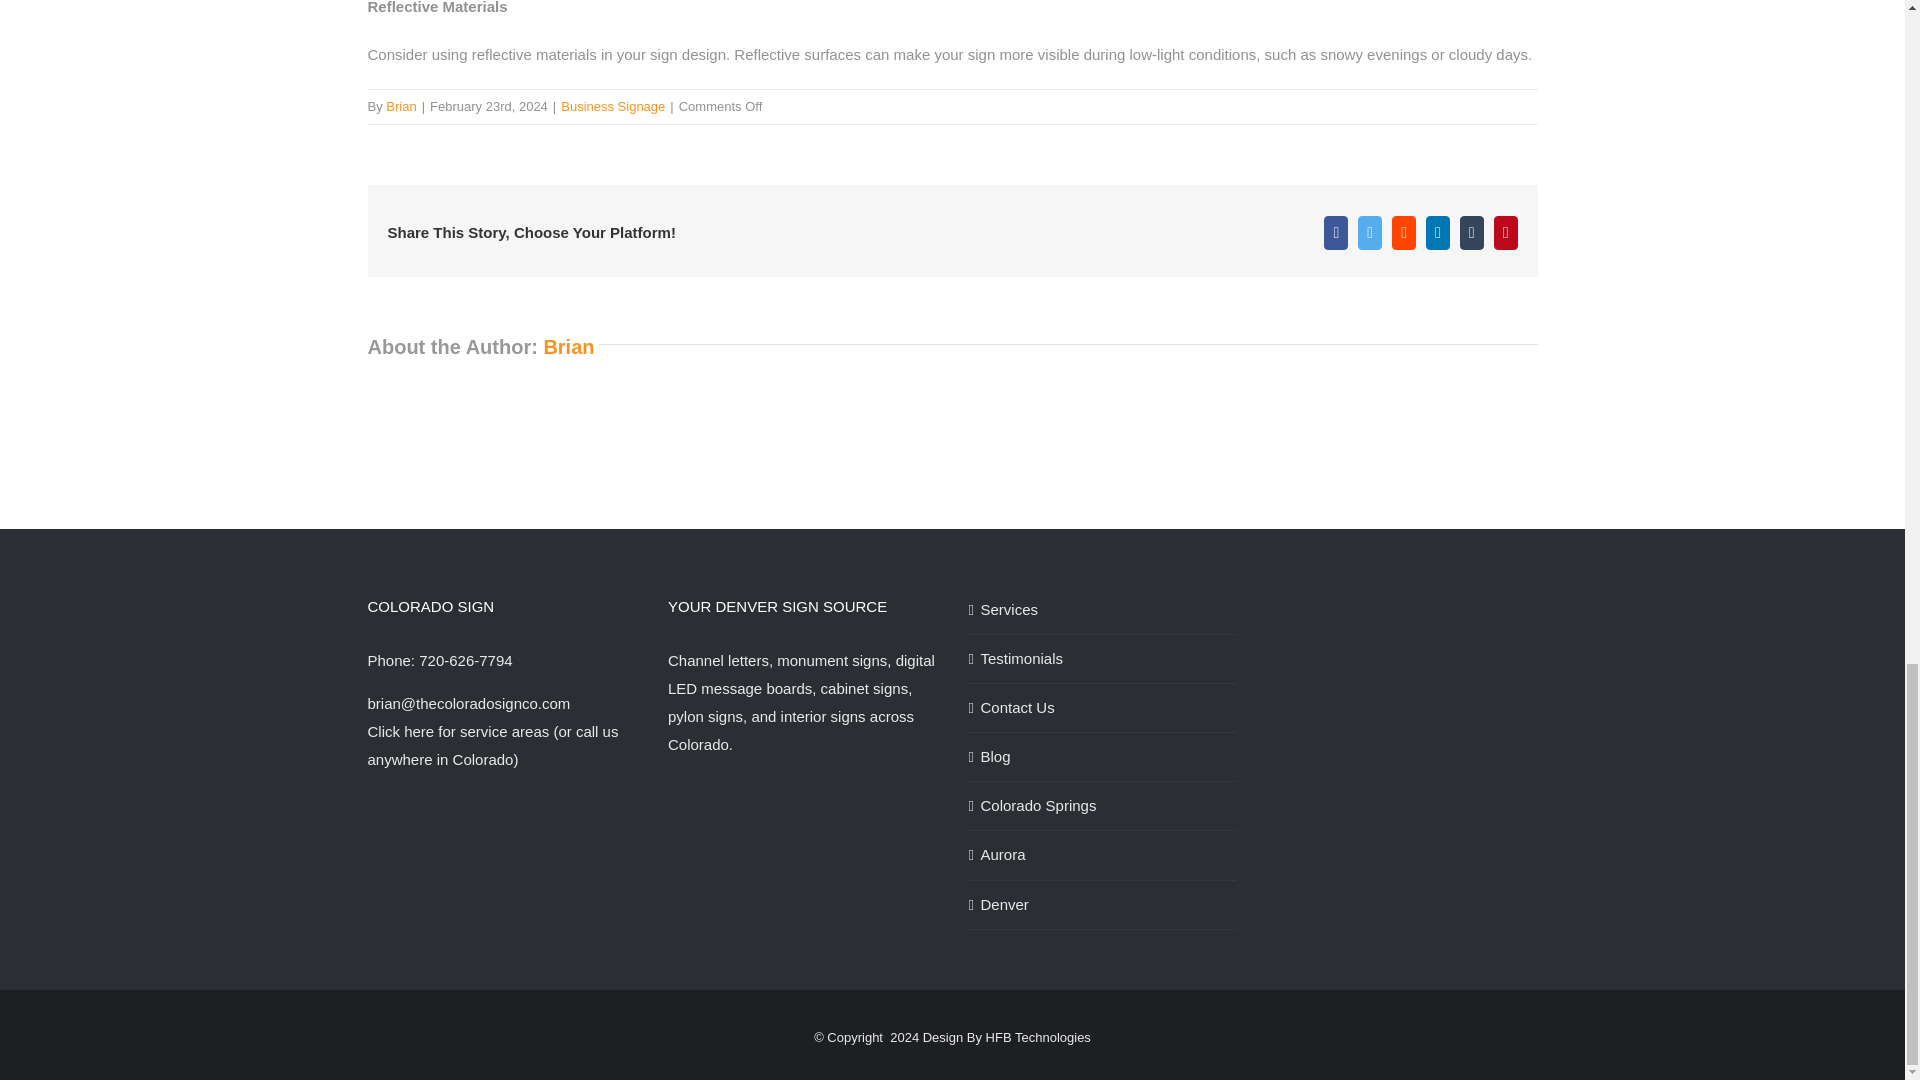 The image size is (1920, 1080). I want to click on Monument, so click(832, 660).